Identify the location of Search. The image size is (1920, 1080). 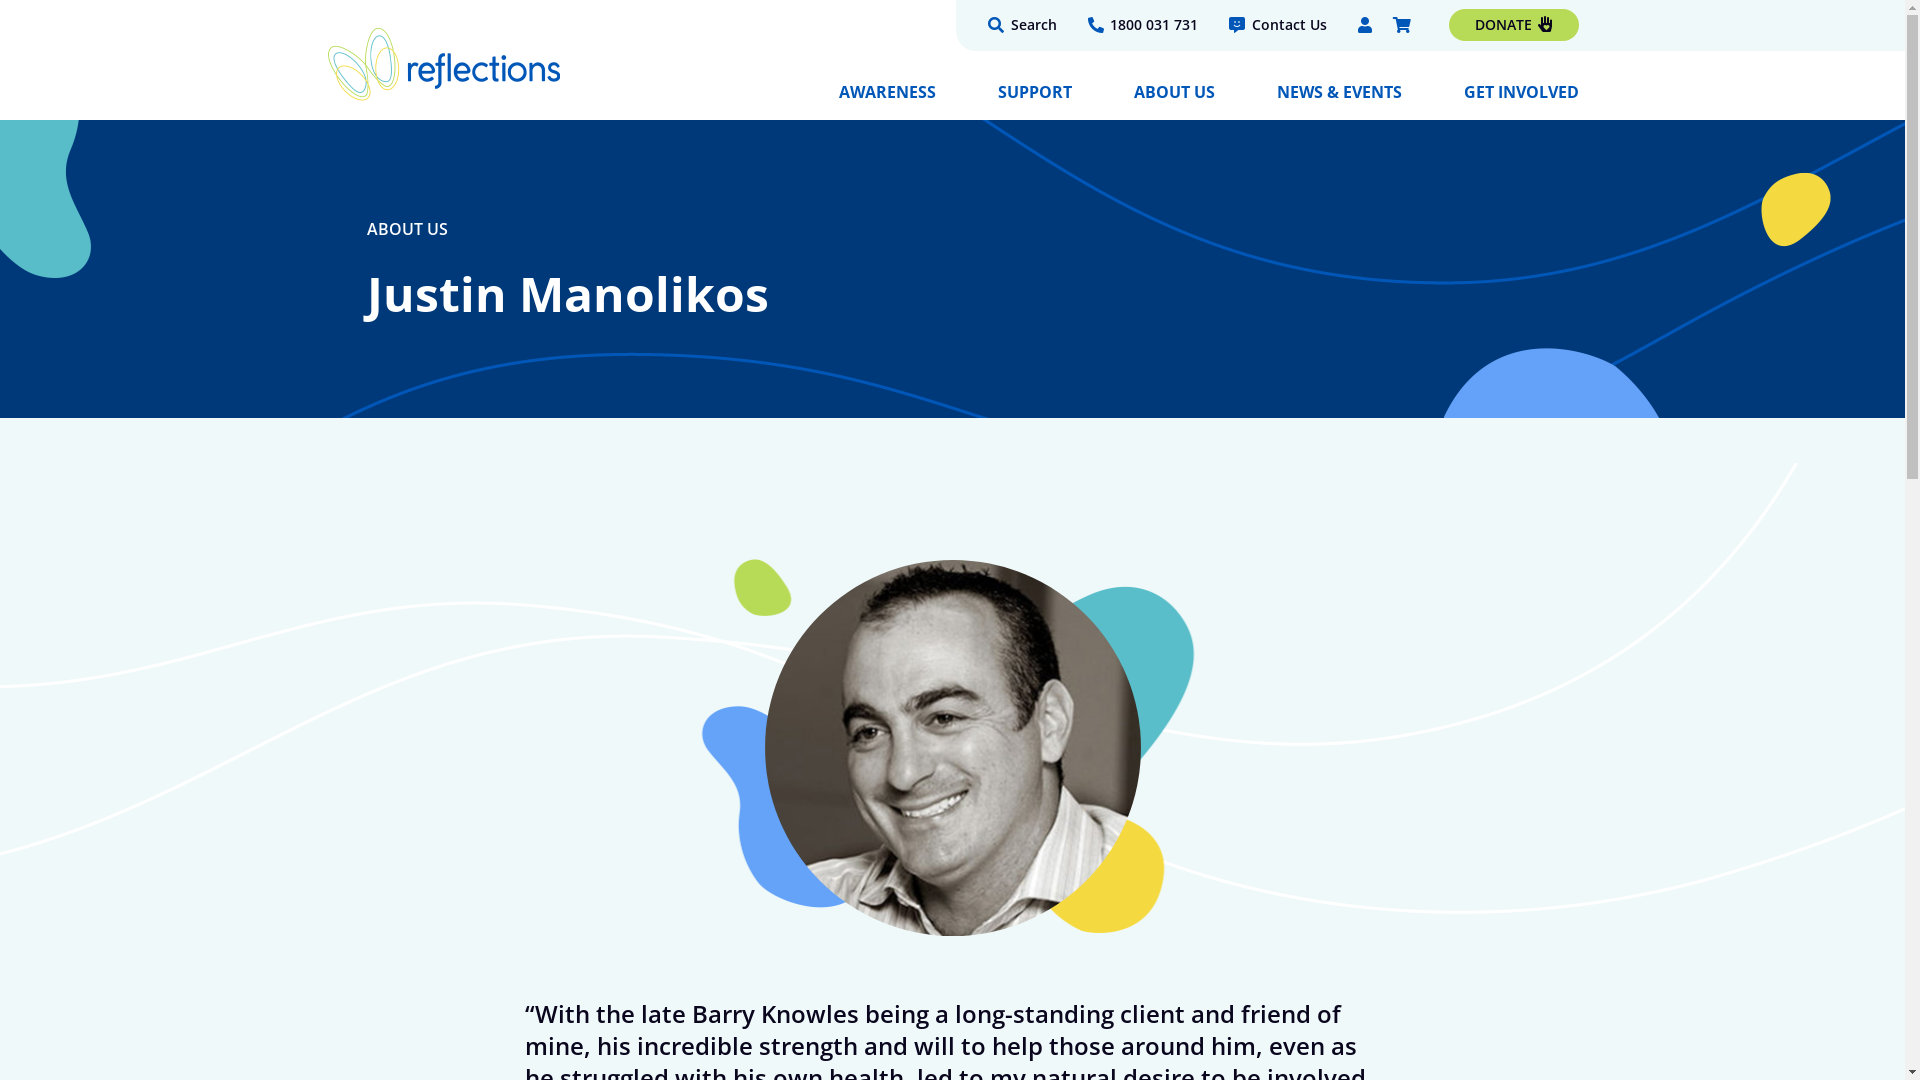
(1022, 25).